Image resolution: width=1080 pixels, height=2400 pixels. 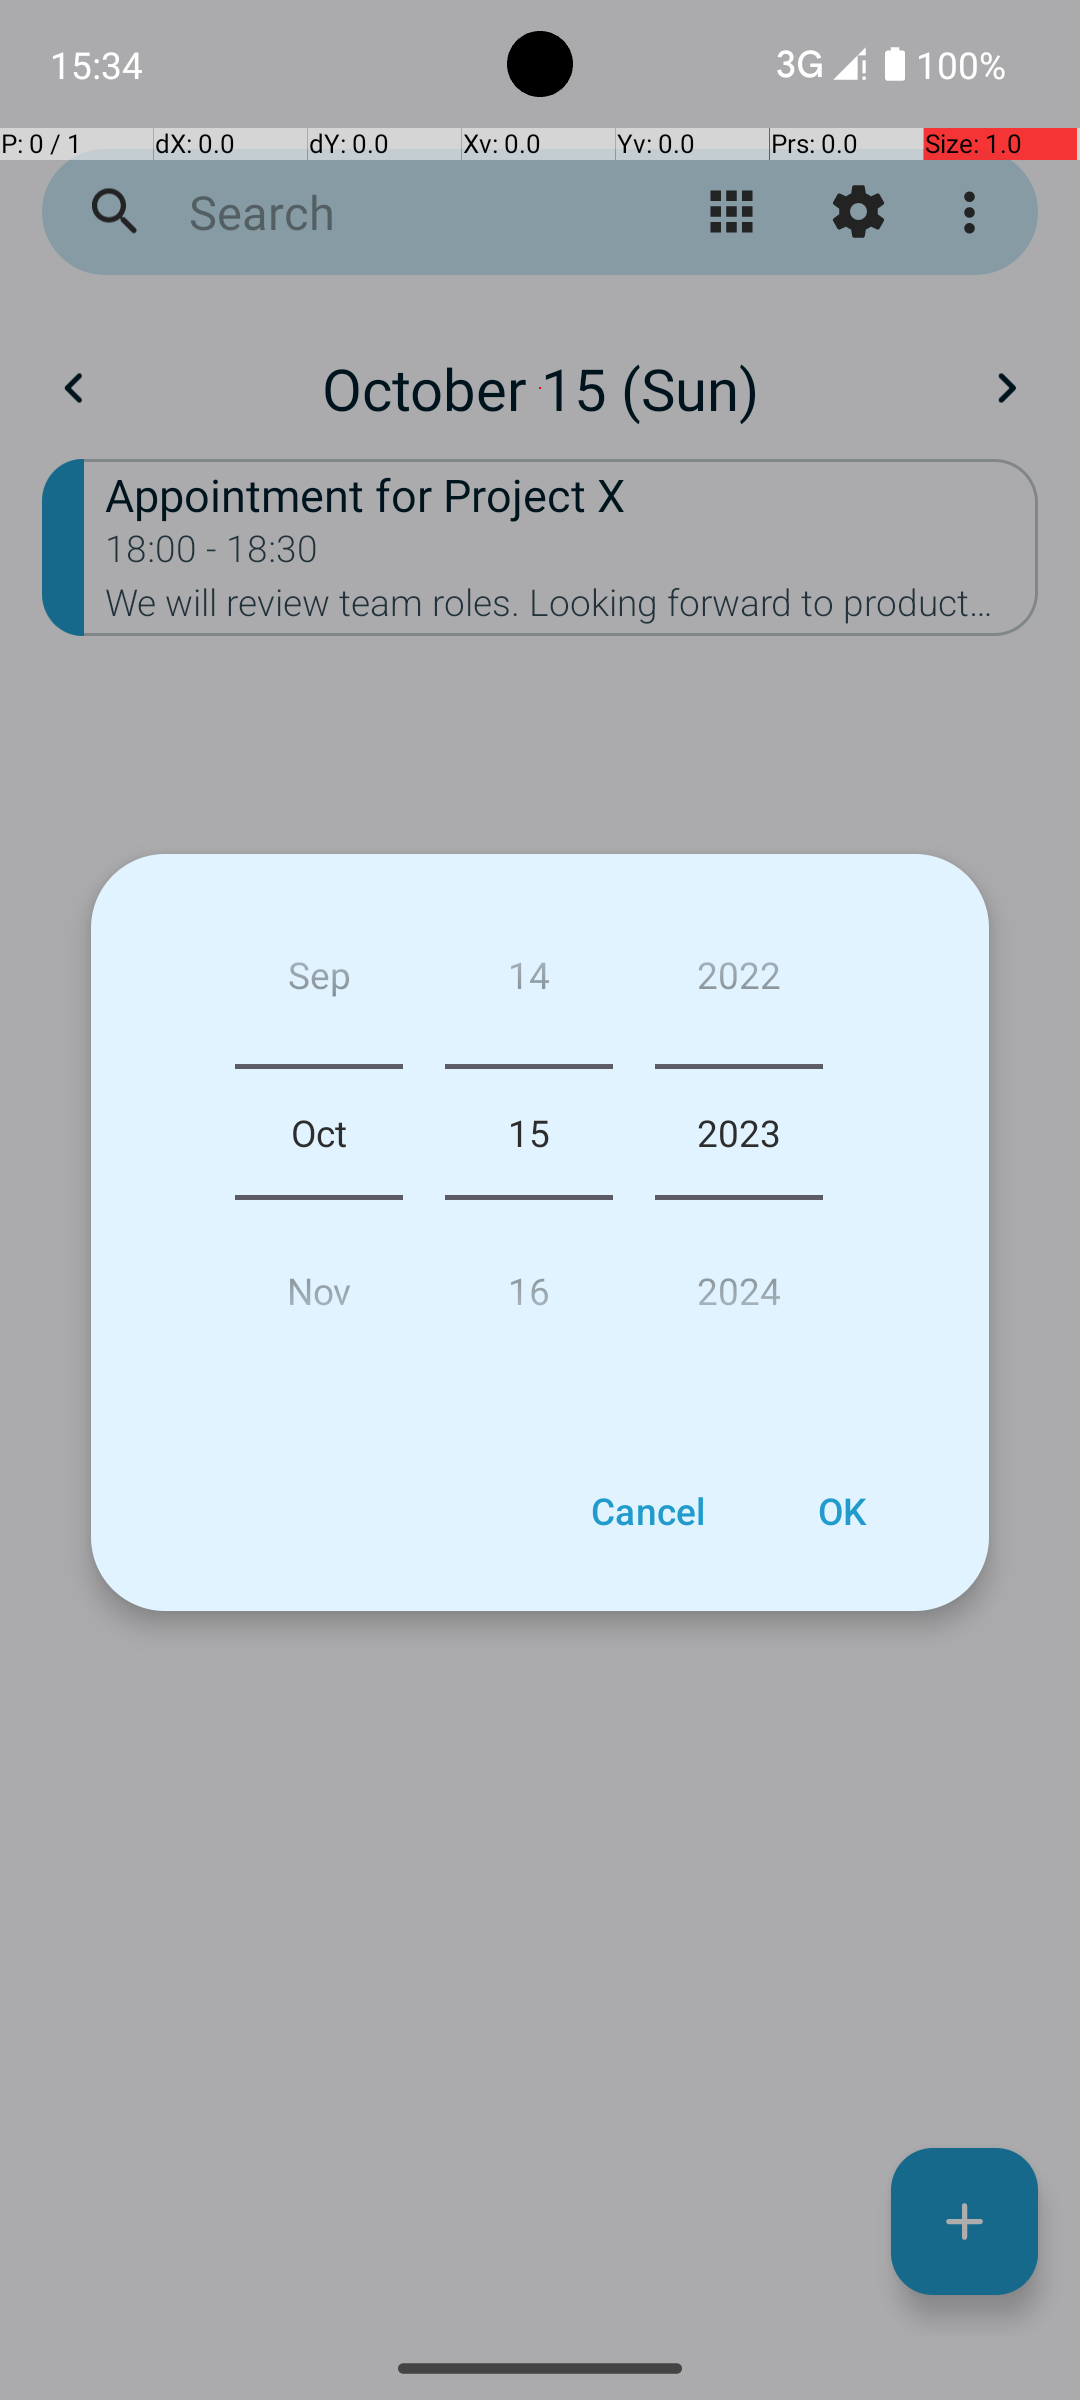 I want to click on Nov, so click(x=319, y=1282).